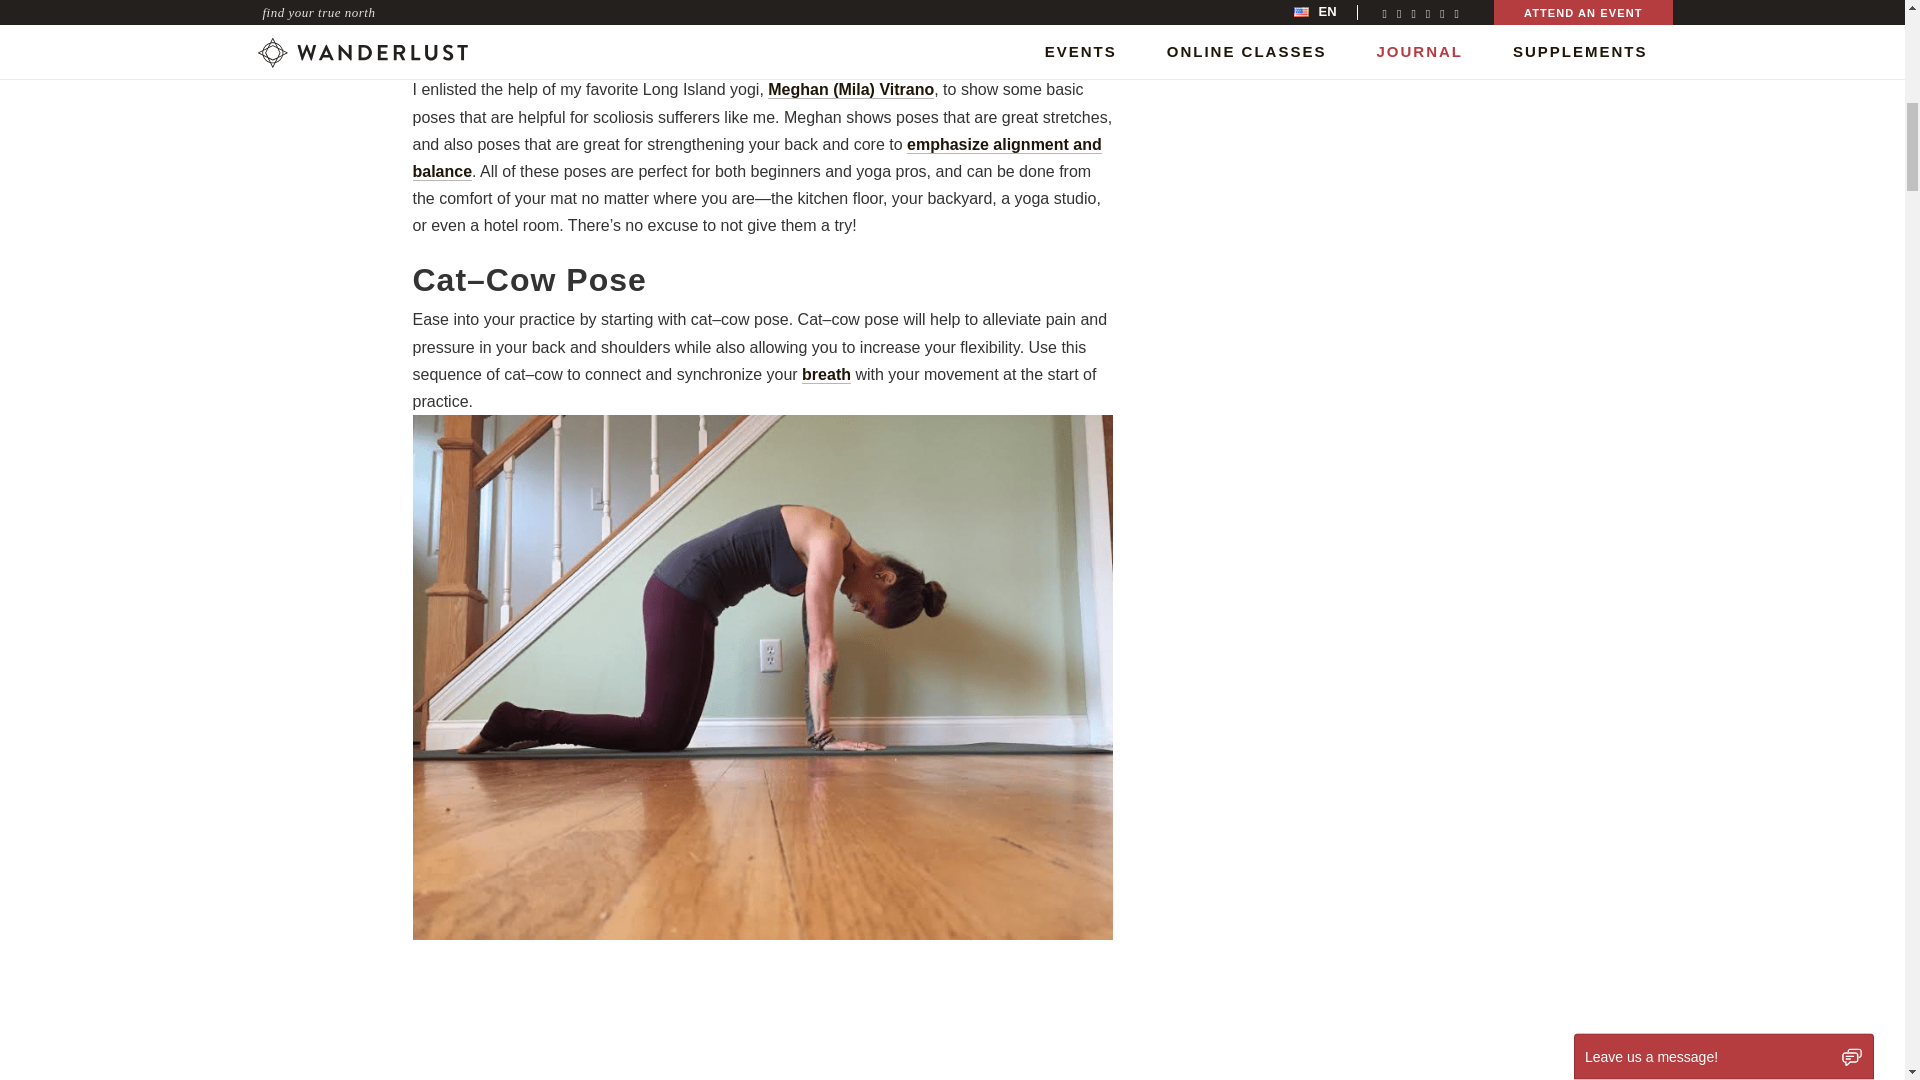  I want to click on FOLLOW US, so click(1332, 130).